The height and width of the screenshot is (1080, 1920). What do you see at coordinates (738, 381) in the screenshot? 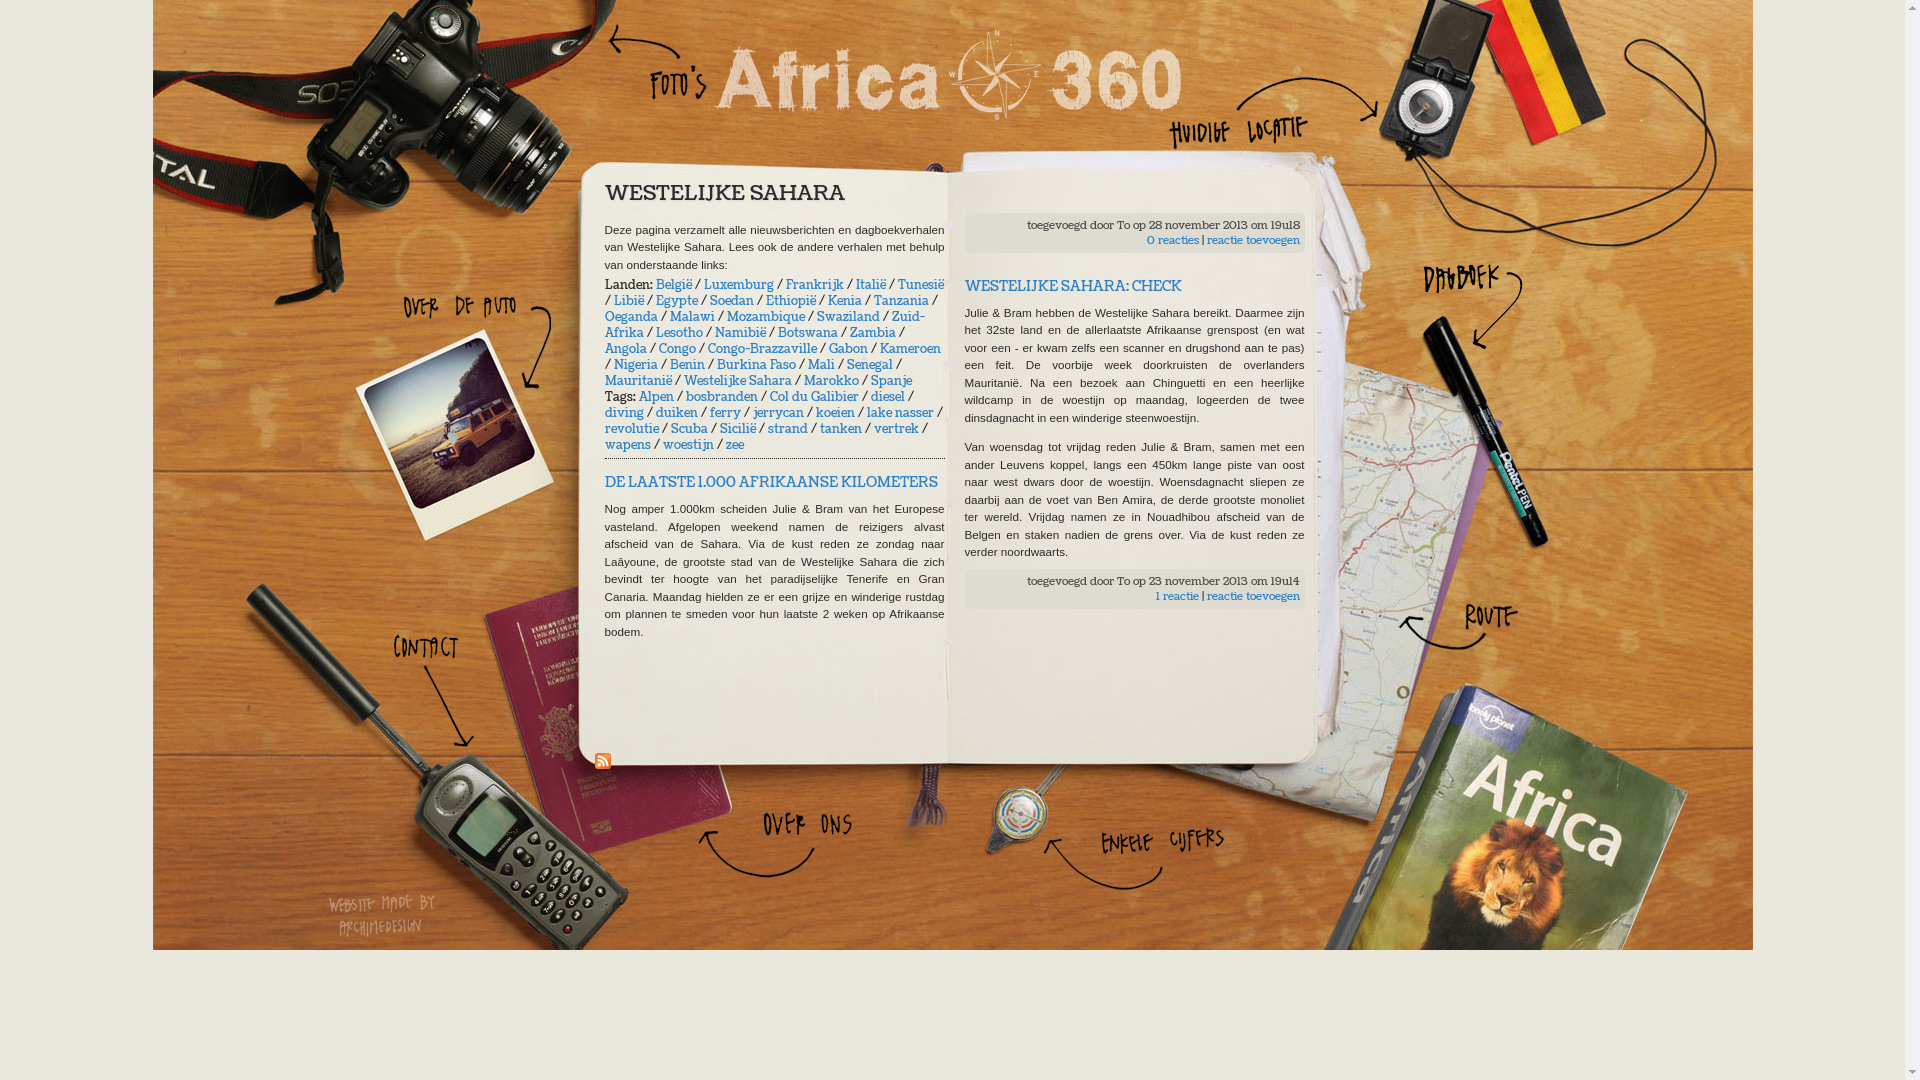
I see `Westelijke Sahara` at bounding box center [738, 381].